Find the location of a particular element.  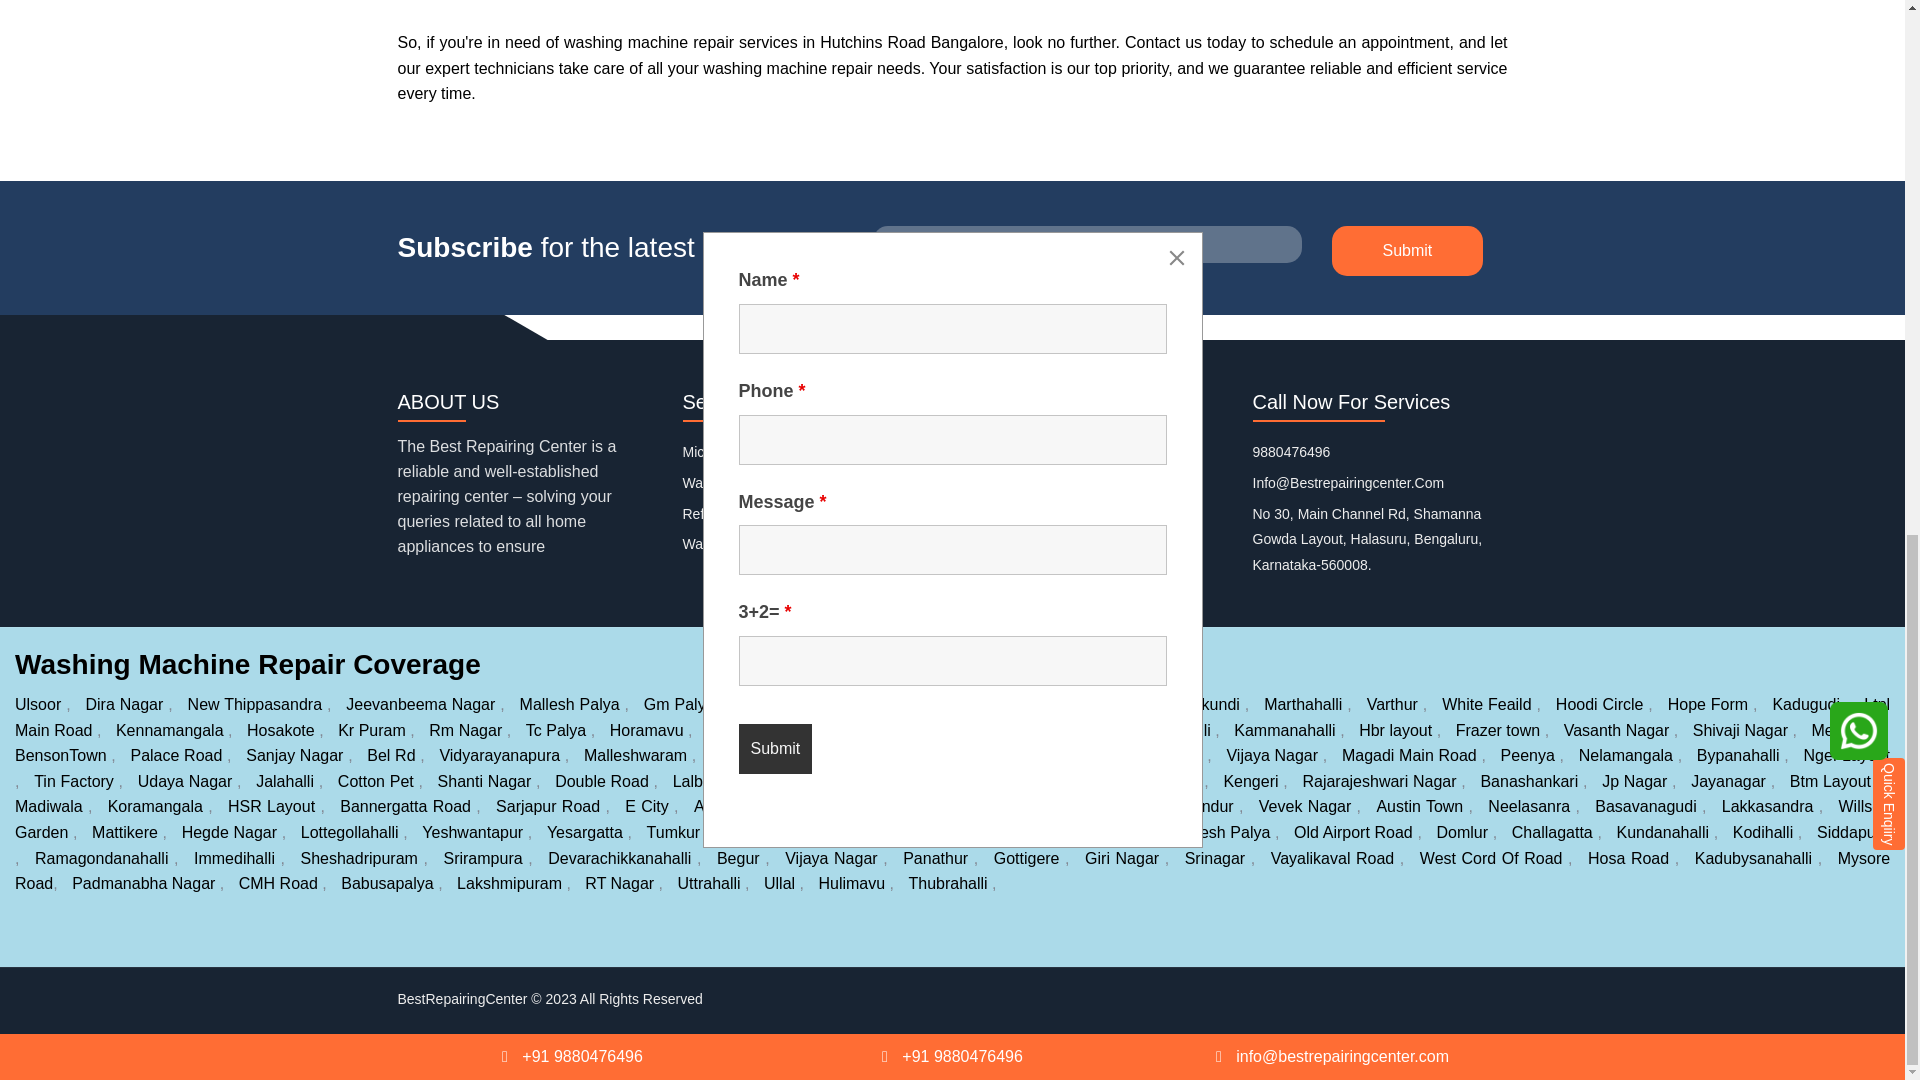

9880476496 is located at coordinates (1290, 452).